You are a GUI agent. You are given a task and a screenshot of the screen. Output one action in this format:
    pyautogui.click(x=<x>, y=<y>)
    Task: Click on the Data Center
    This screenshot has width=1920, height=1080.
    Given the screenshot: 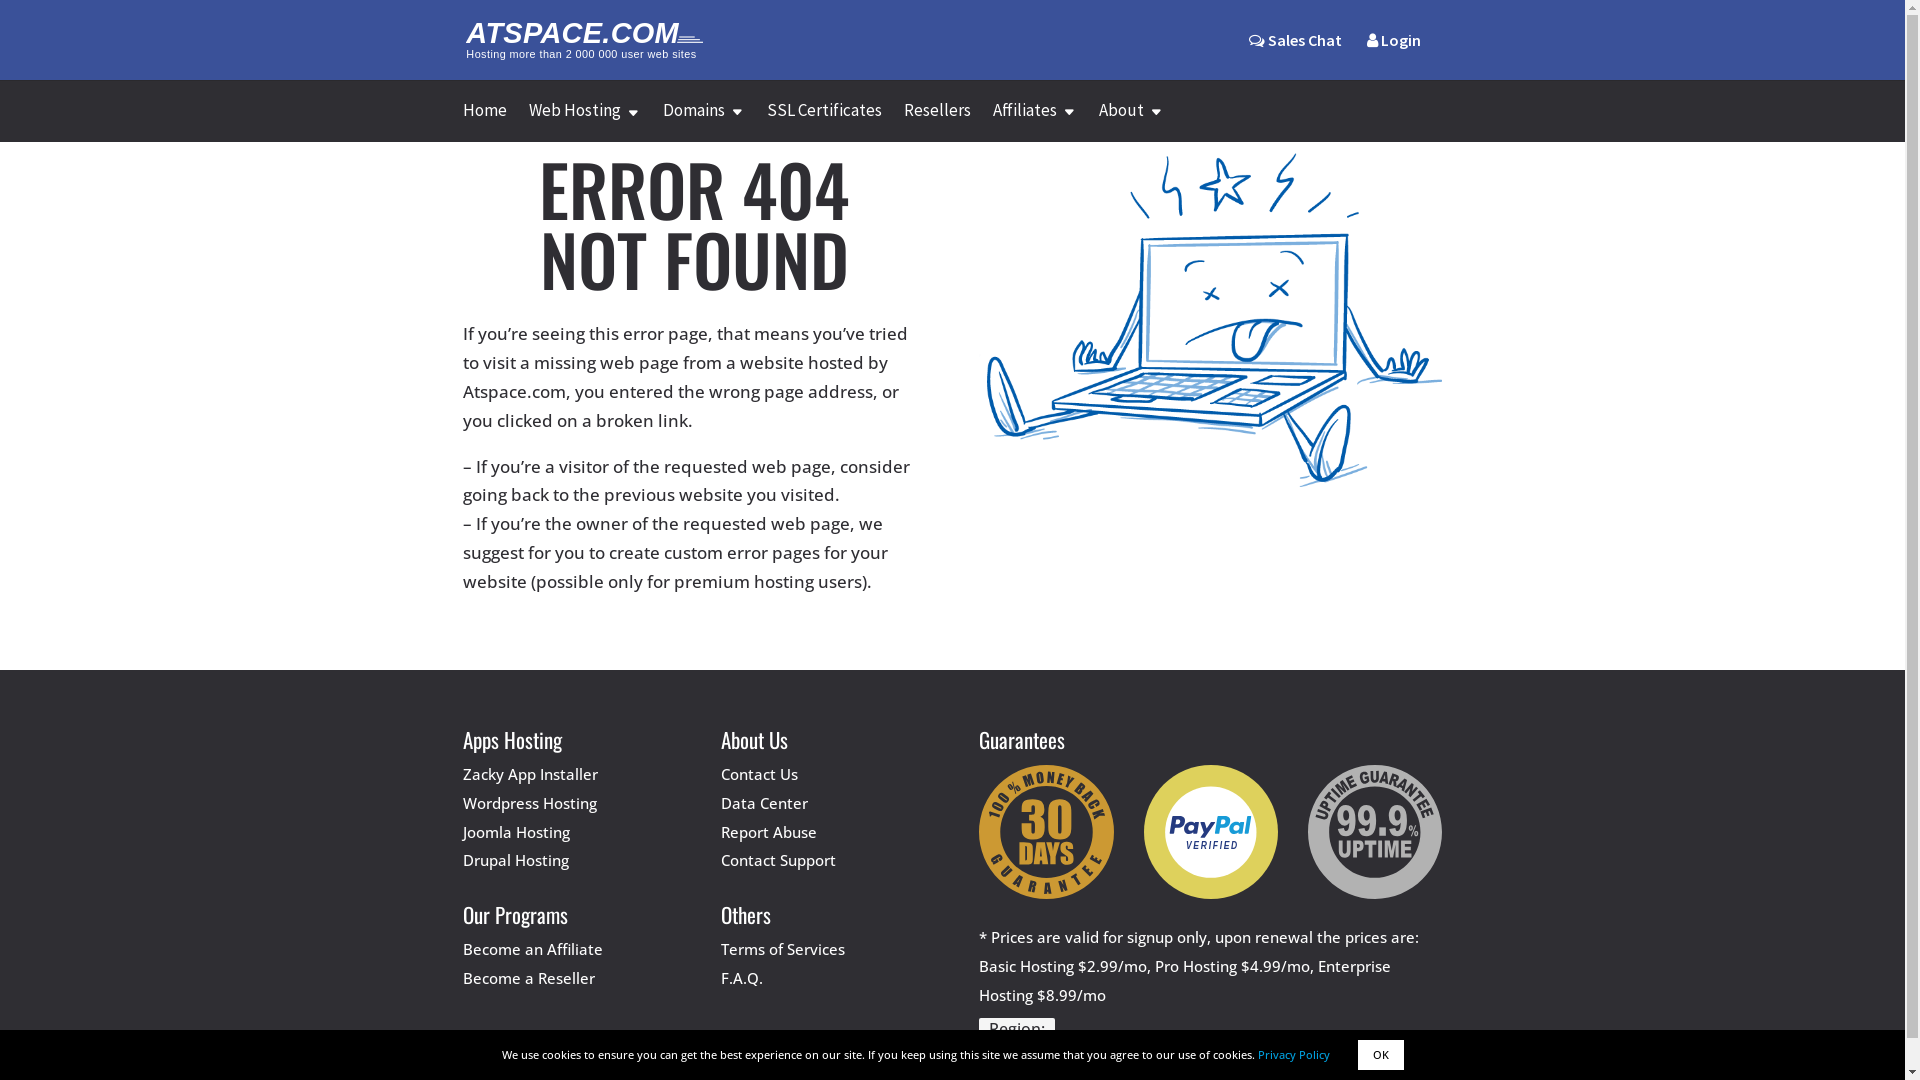 What is the action you would take?
    pyautogui.click(x=764, y=803)
    